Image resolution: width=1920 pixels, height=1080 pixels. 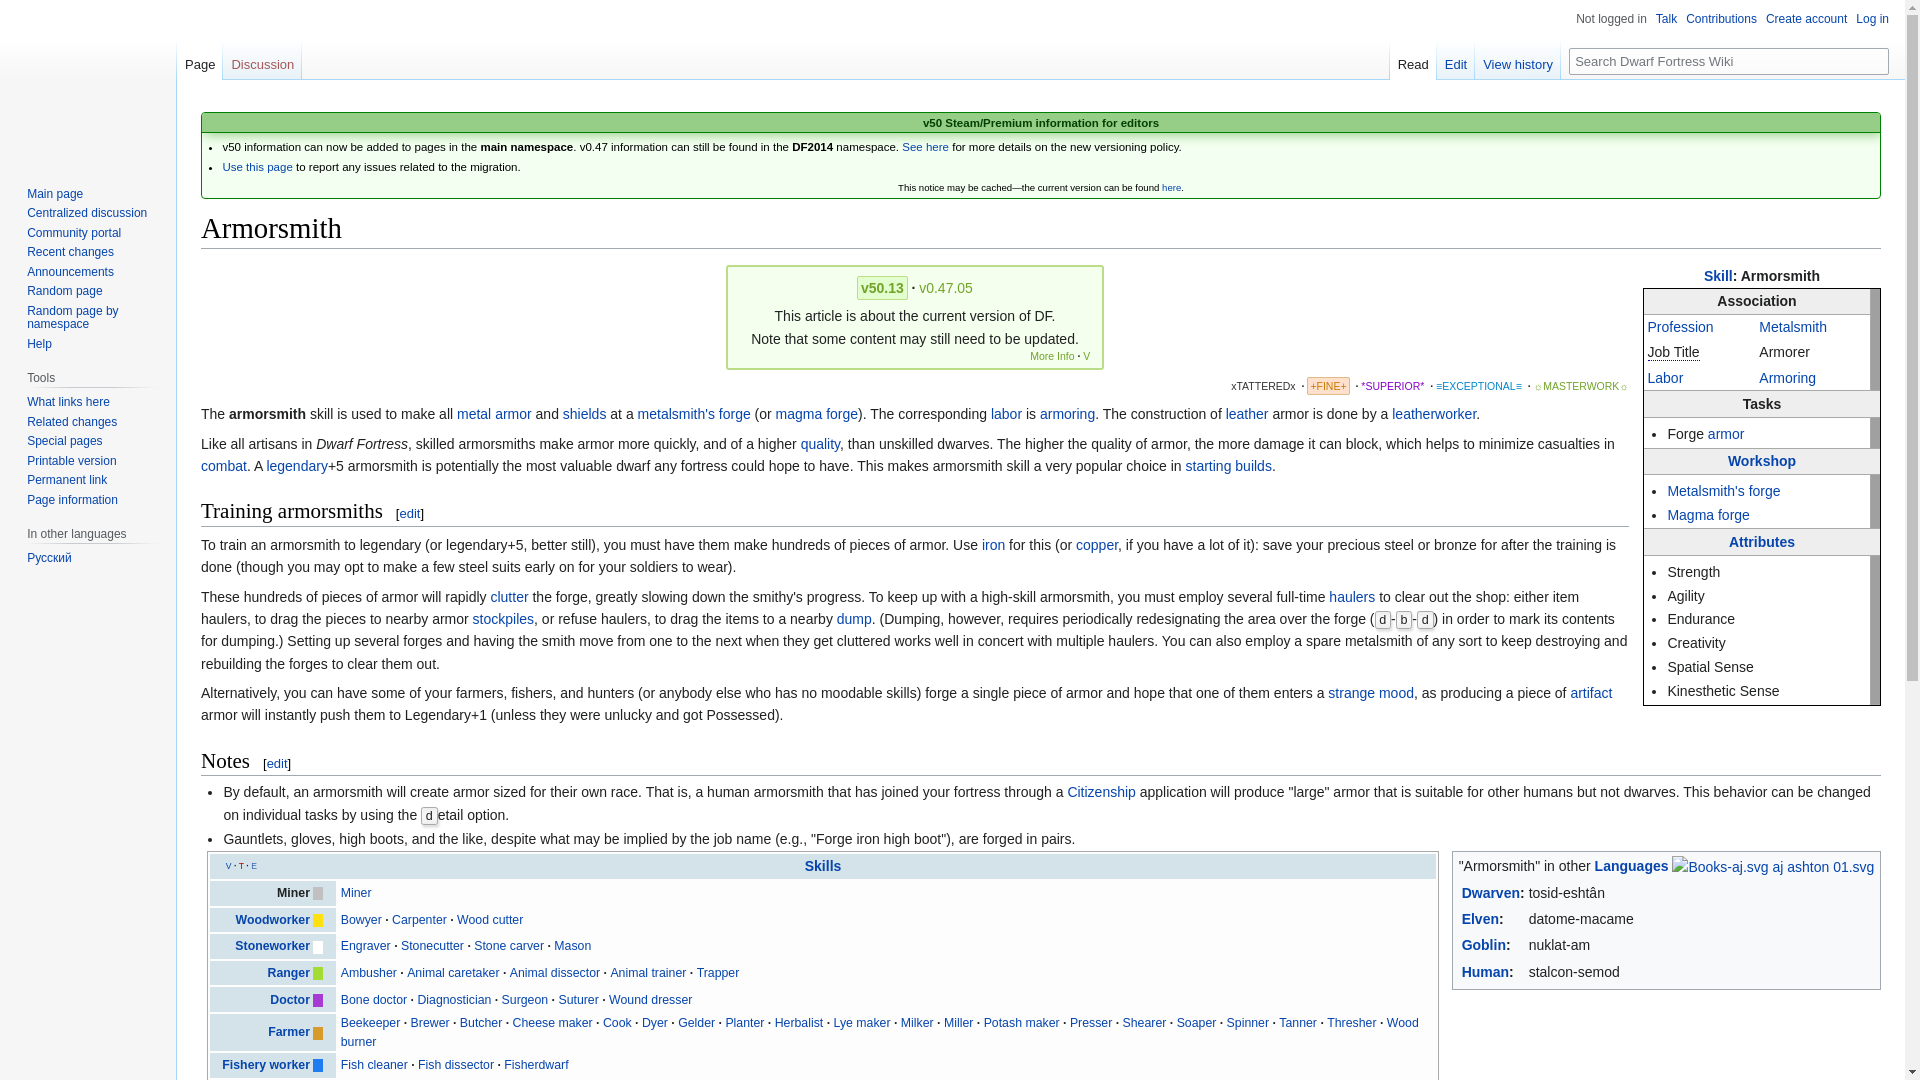 What do you see at coordinates (925, 147) in the screenshot?
I see `Dwarf Fortress Wiki:V` at bounding box center [925, 147].